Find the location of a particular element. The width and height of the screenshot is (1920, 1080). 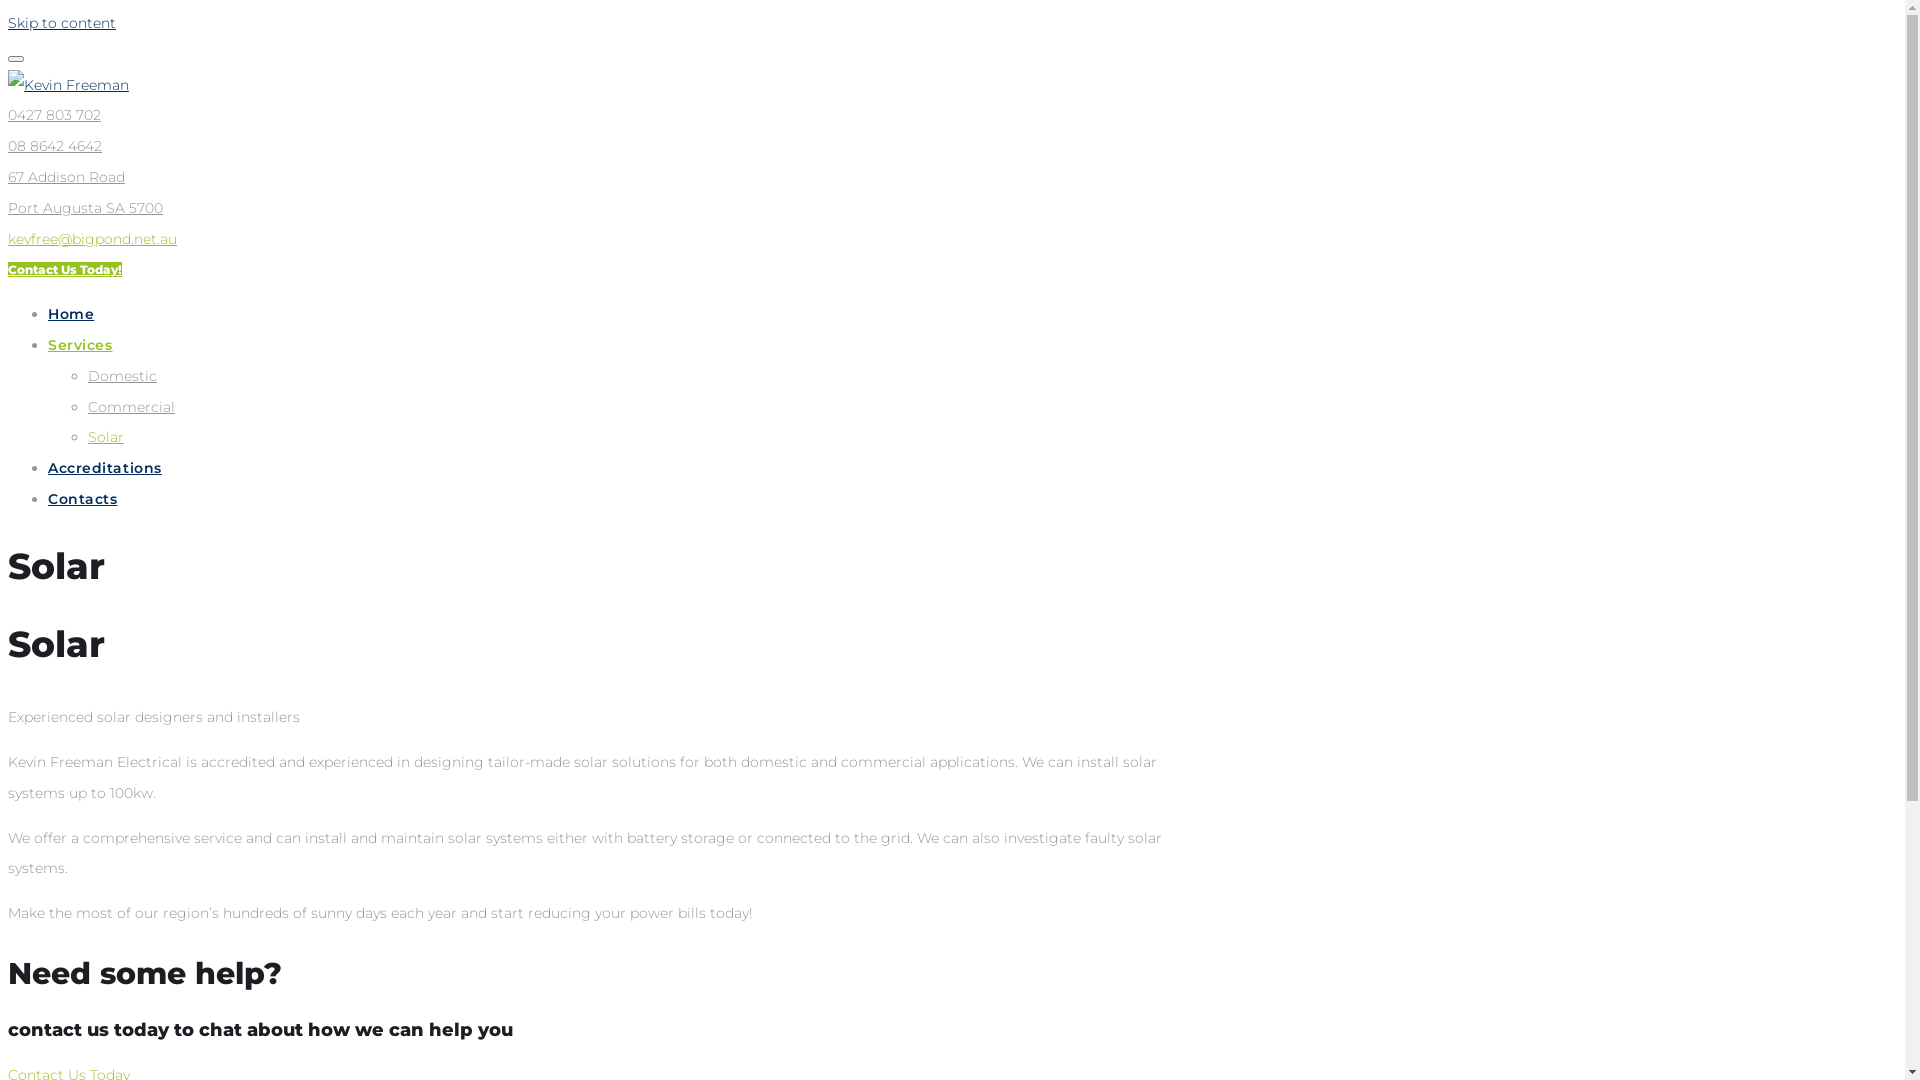

Skip to content is located at coordinates (62, 23).